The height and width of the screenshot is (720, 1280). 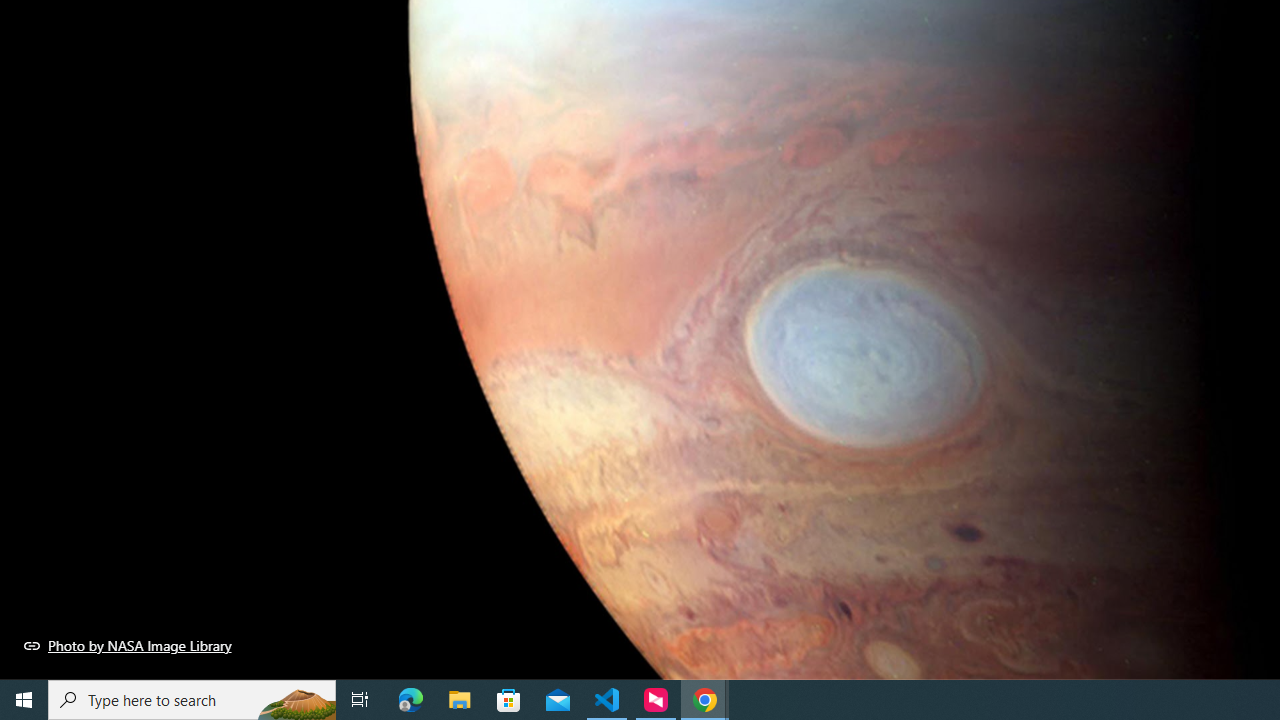 I want to click on Microsoft Store, so click(x=509, y=700).